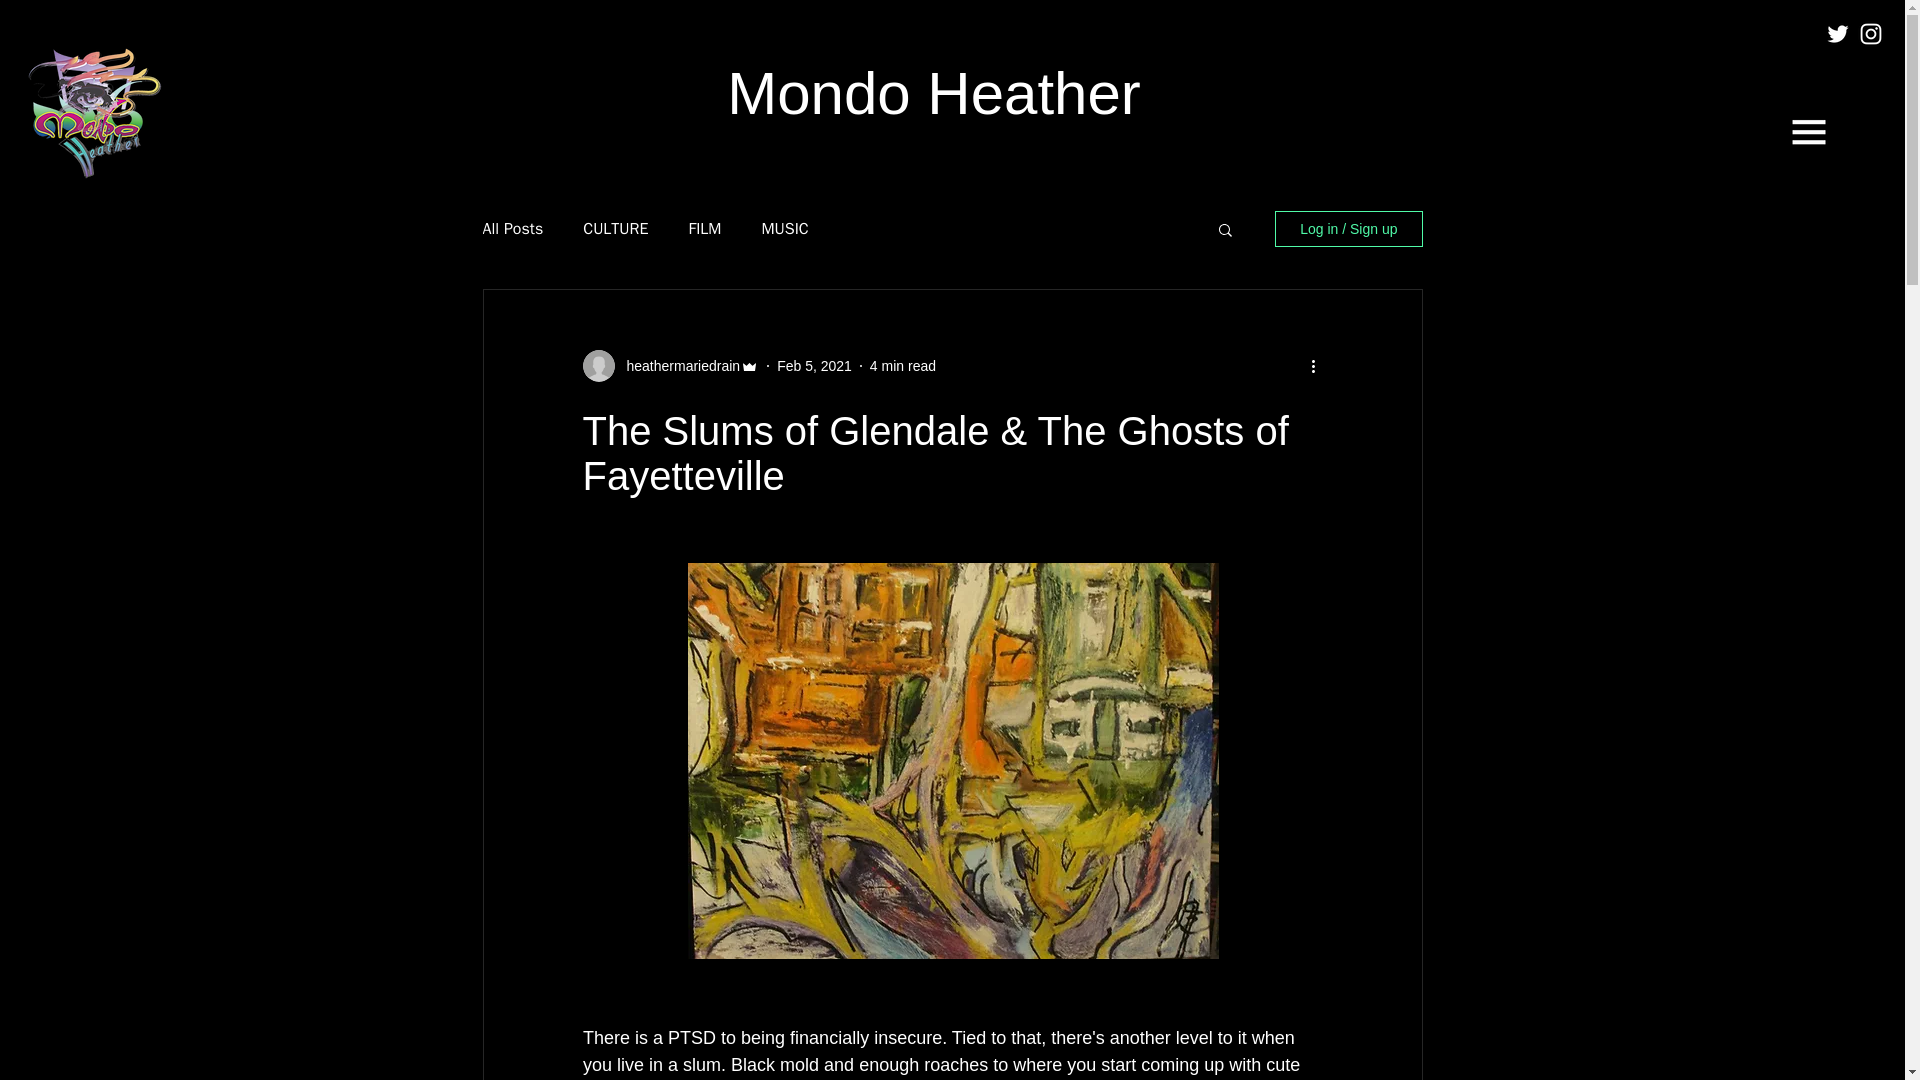 This screenshot has height=1080, width=1920. What do you see at coordinates (934, 94) in the screenshot?
I see `Mondo Heather` at bounding box center [934, 94].